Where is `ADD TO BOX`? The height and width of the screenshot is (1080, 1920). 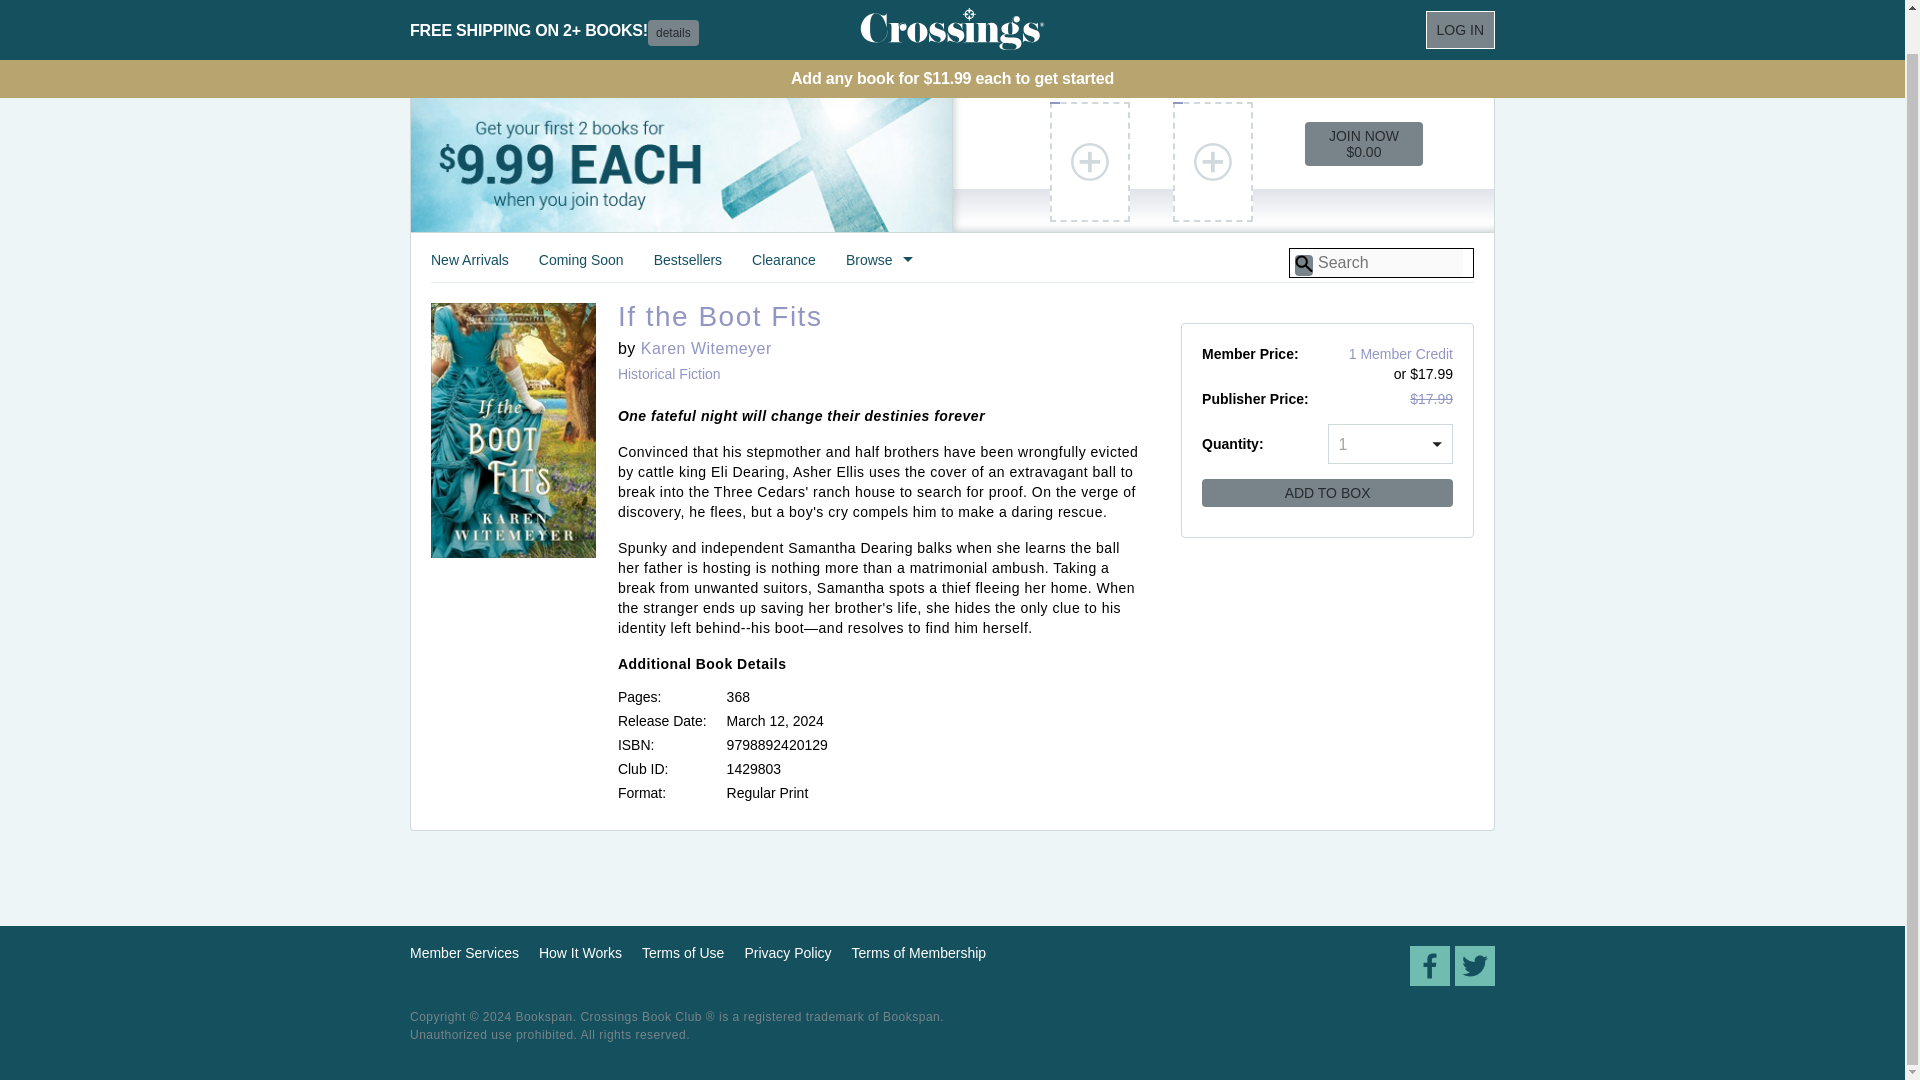 ADD TO BOX is located at coordinates (1327, 492).